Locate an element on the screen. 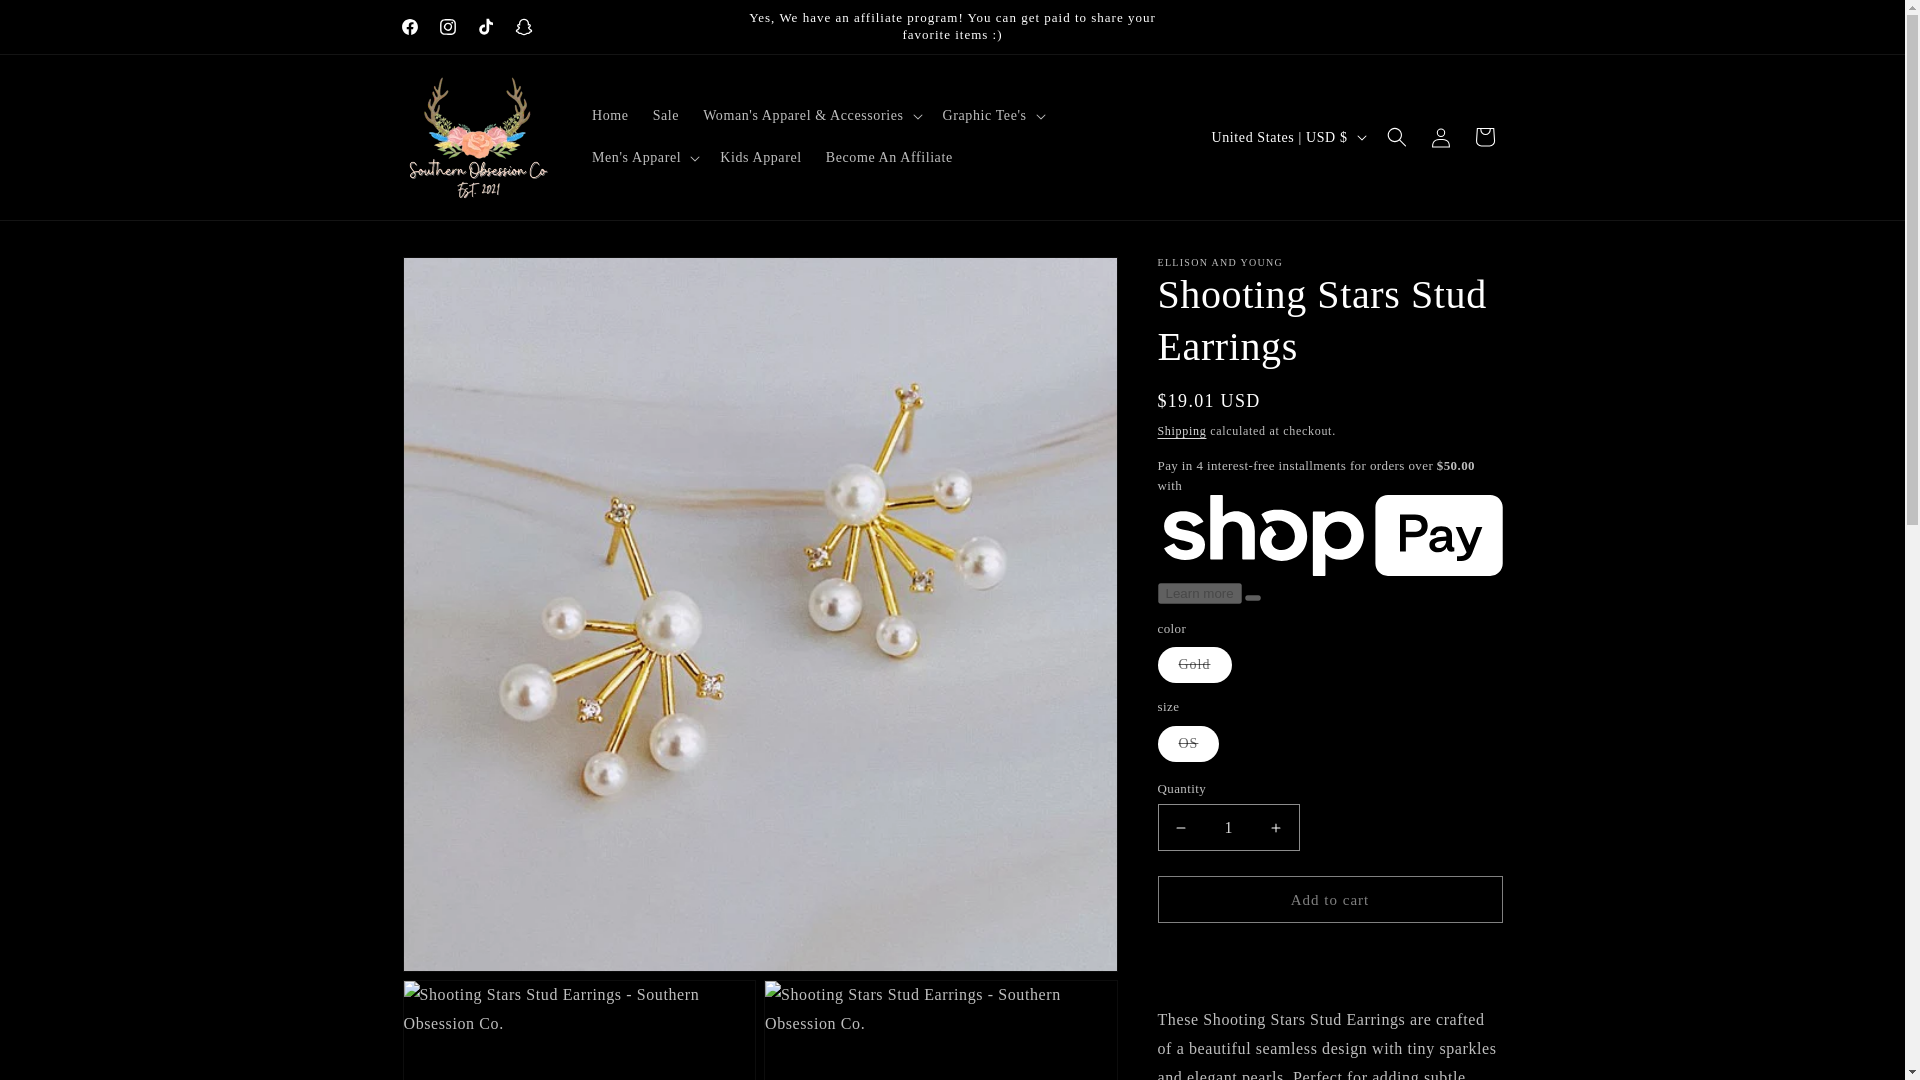 The image size is (1920, 1080). Snapchat is located at coordinates (522, 26).